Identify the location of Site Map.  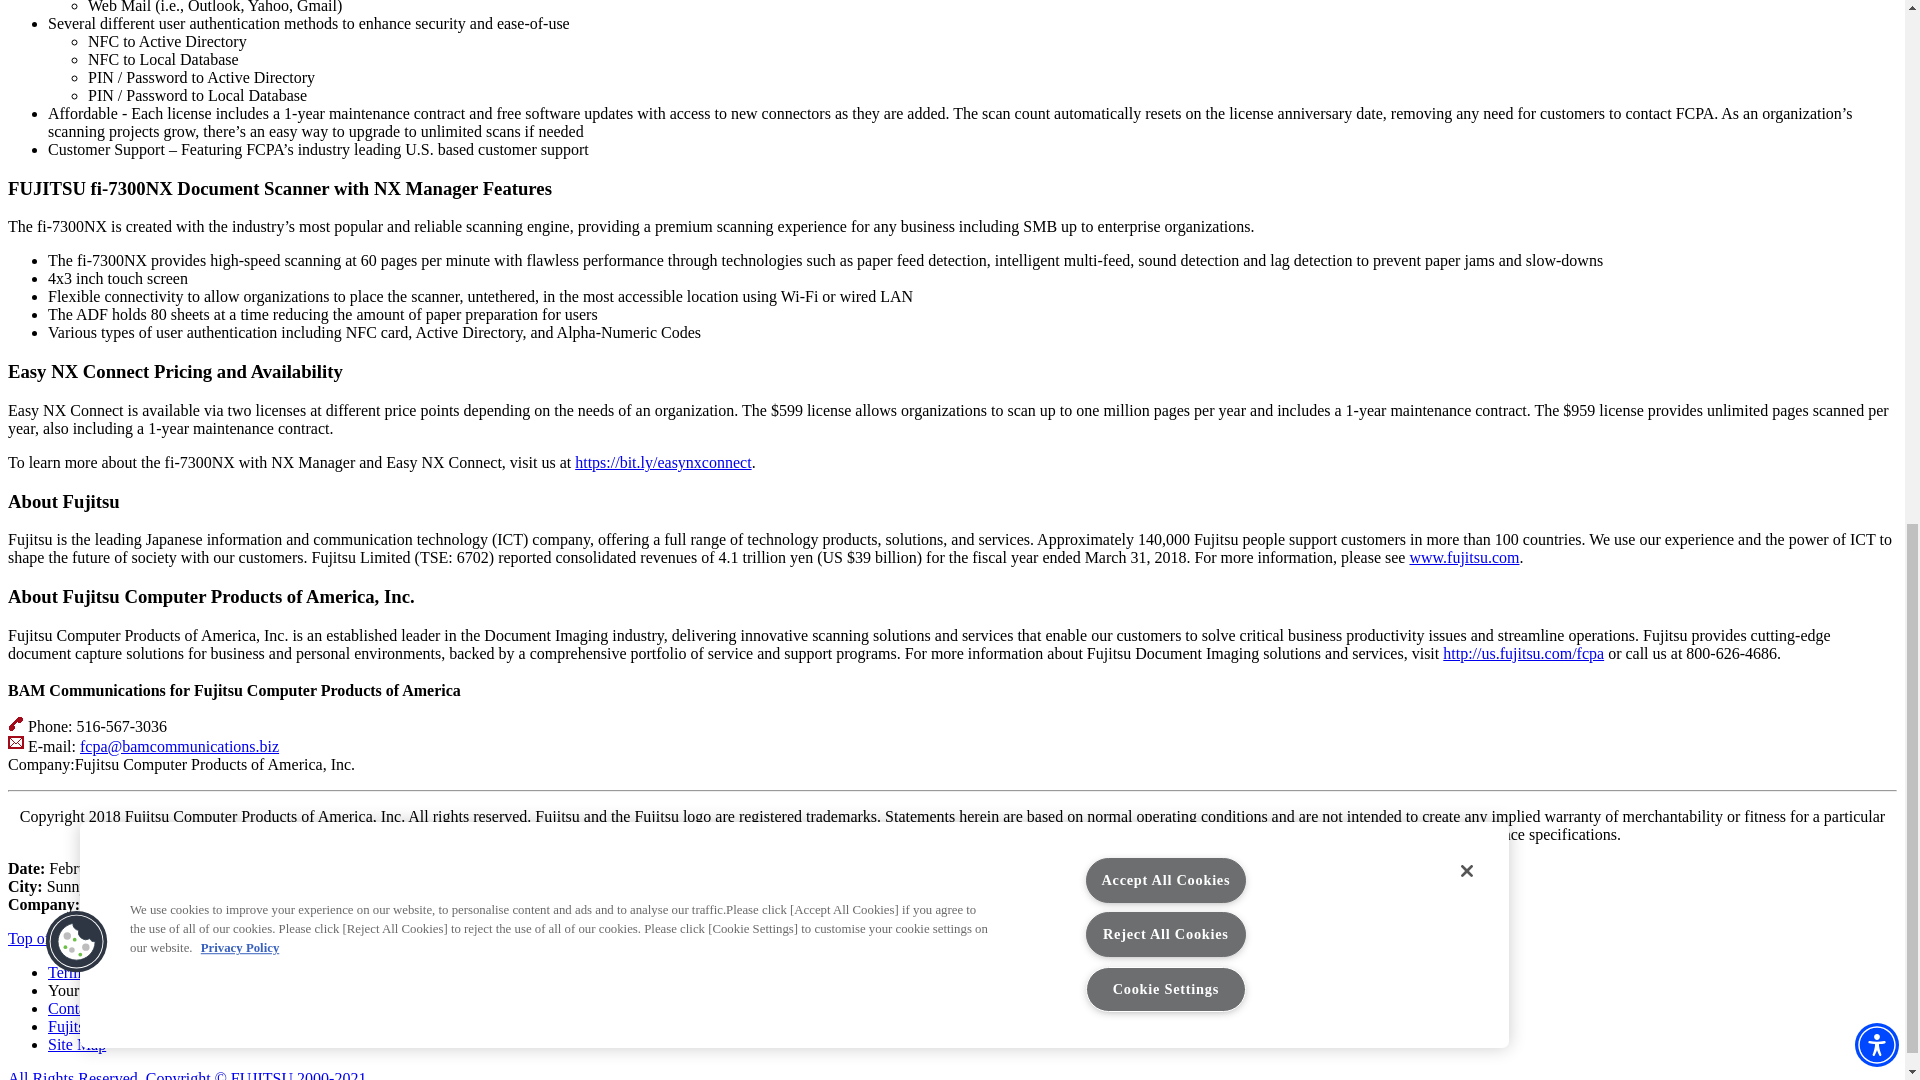
(76, 1042).